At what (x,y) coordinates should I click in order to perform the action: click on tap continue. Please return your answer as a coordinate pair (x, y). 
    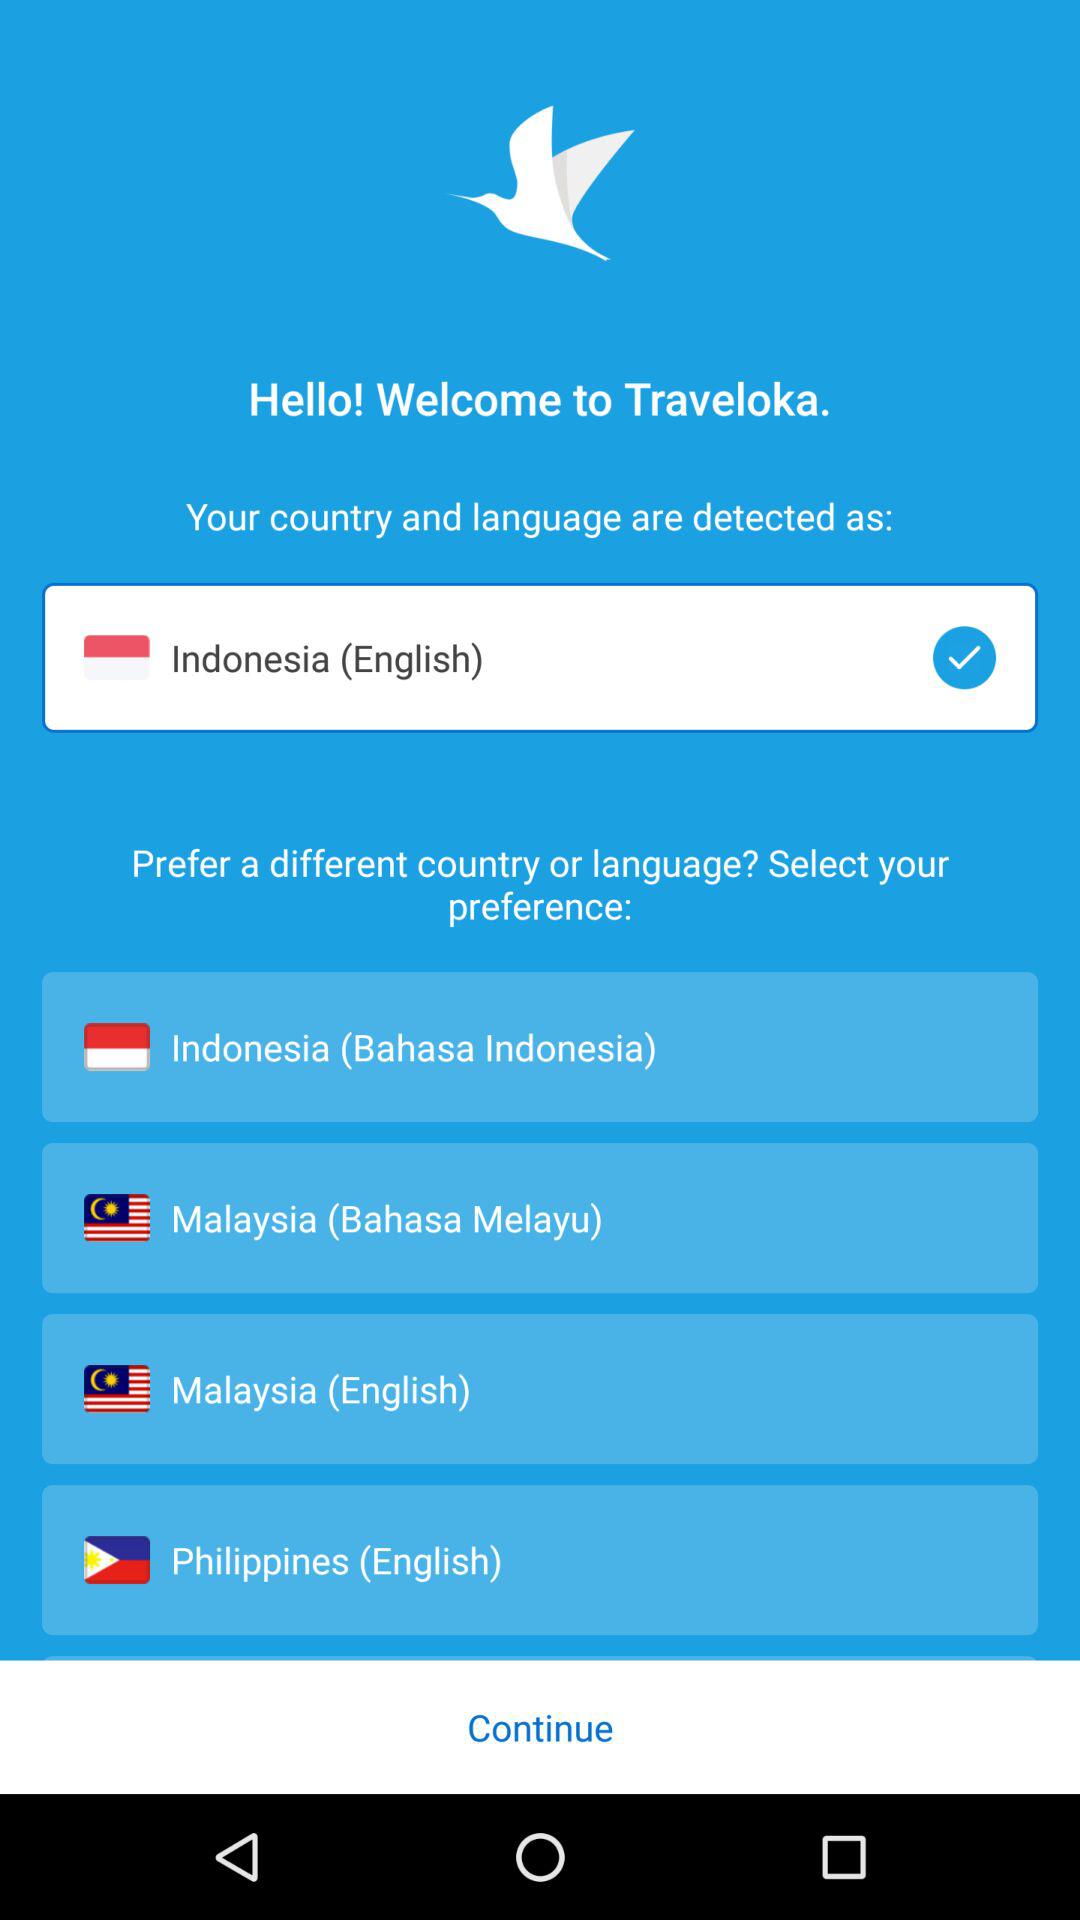
    Looking at the image, I should click on (540, 1726).